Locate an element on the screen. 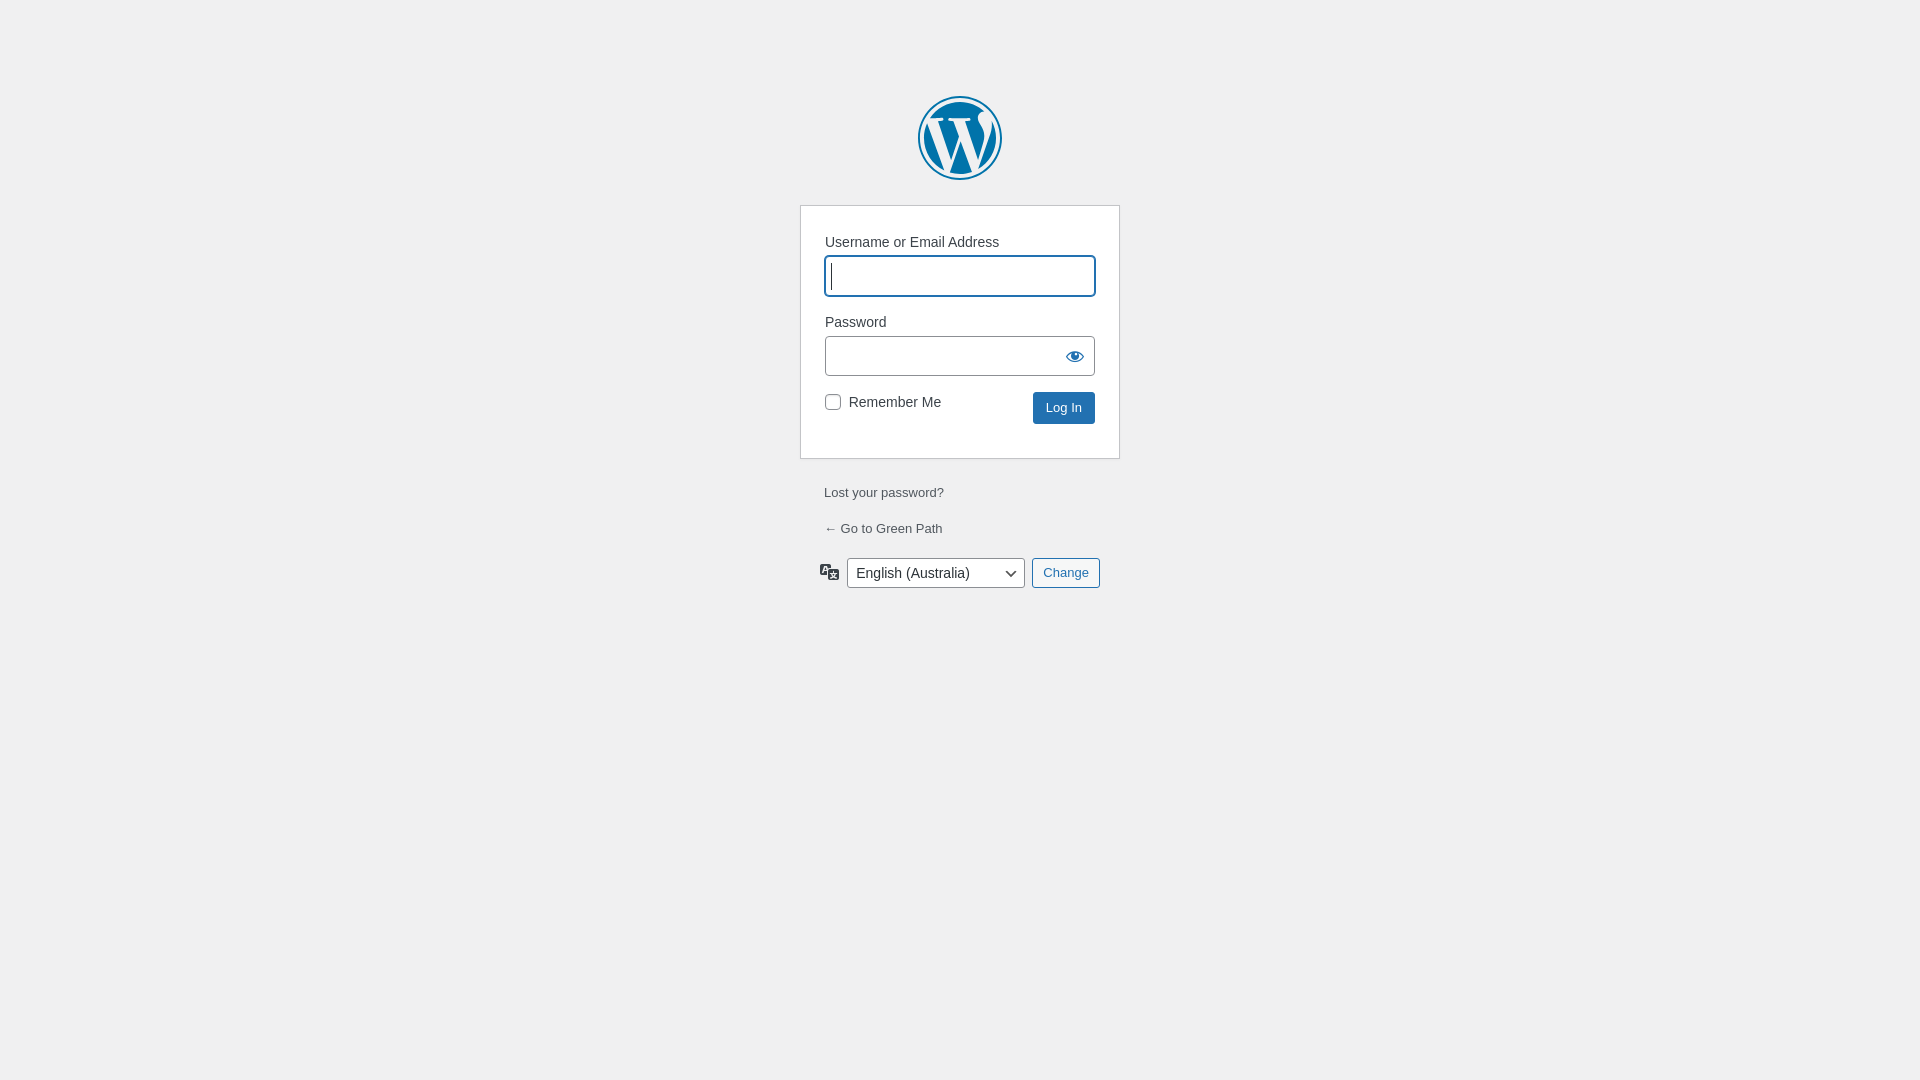  Change is located at coordinates (1066, 573).